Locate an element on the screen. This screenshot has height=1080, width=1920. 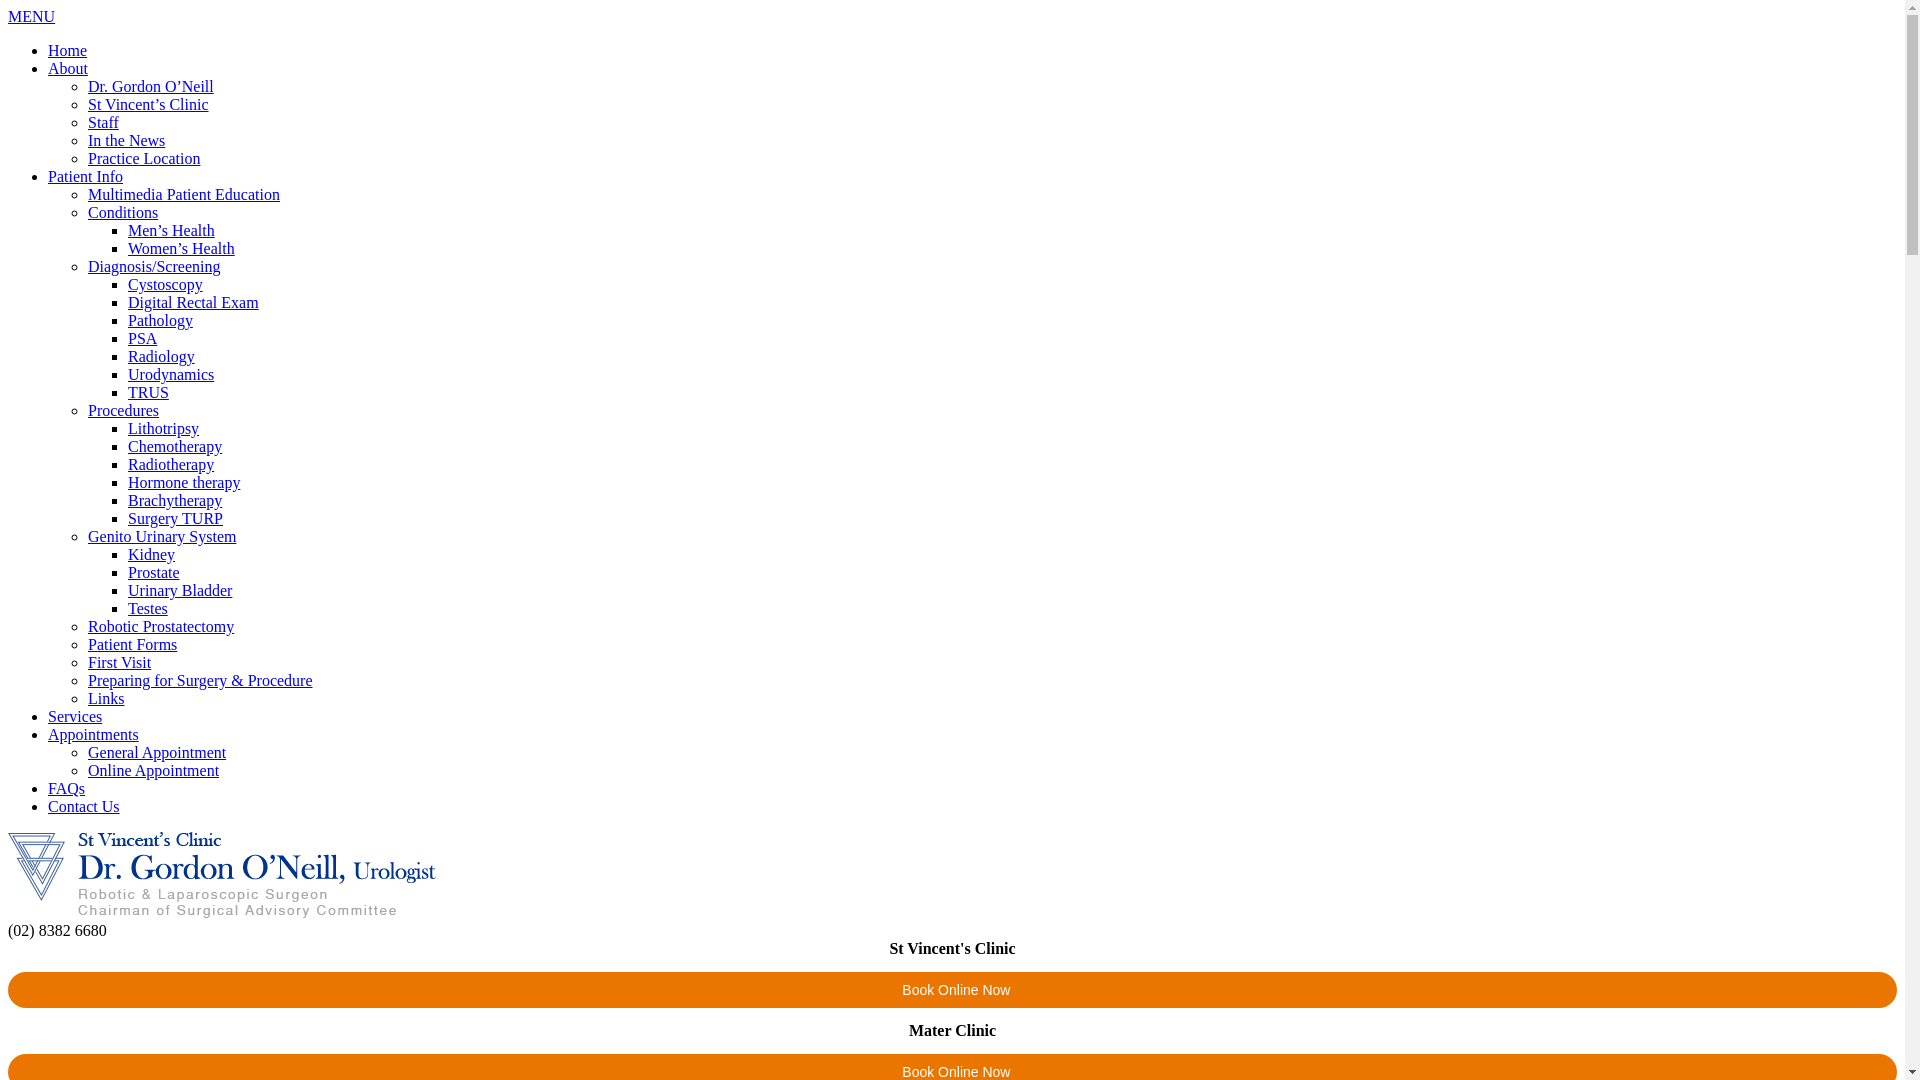
Prostate is located at coordinates (154, 572).